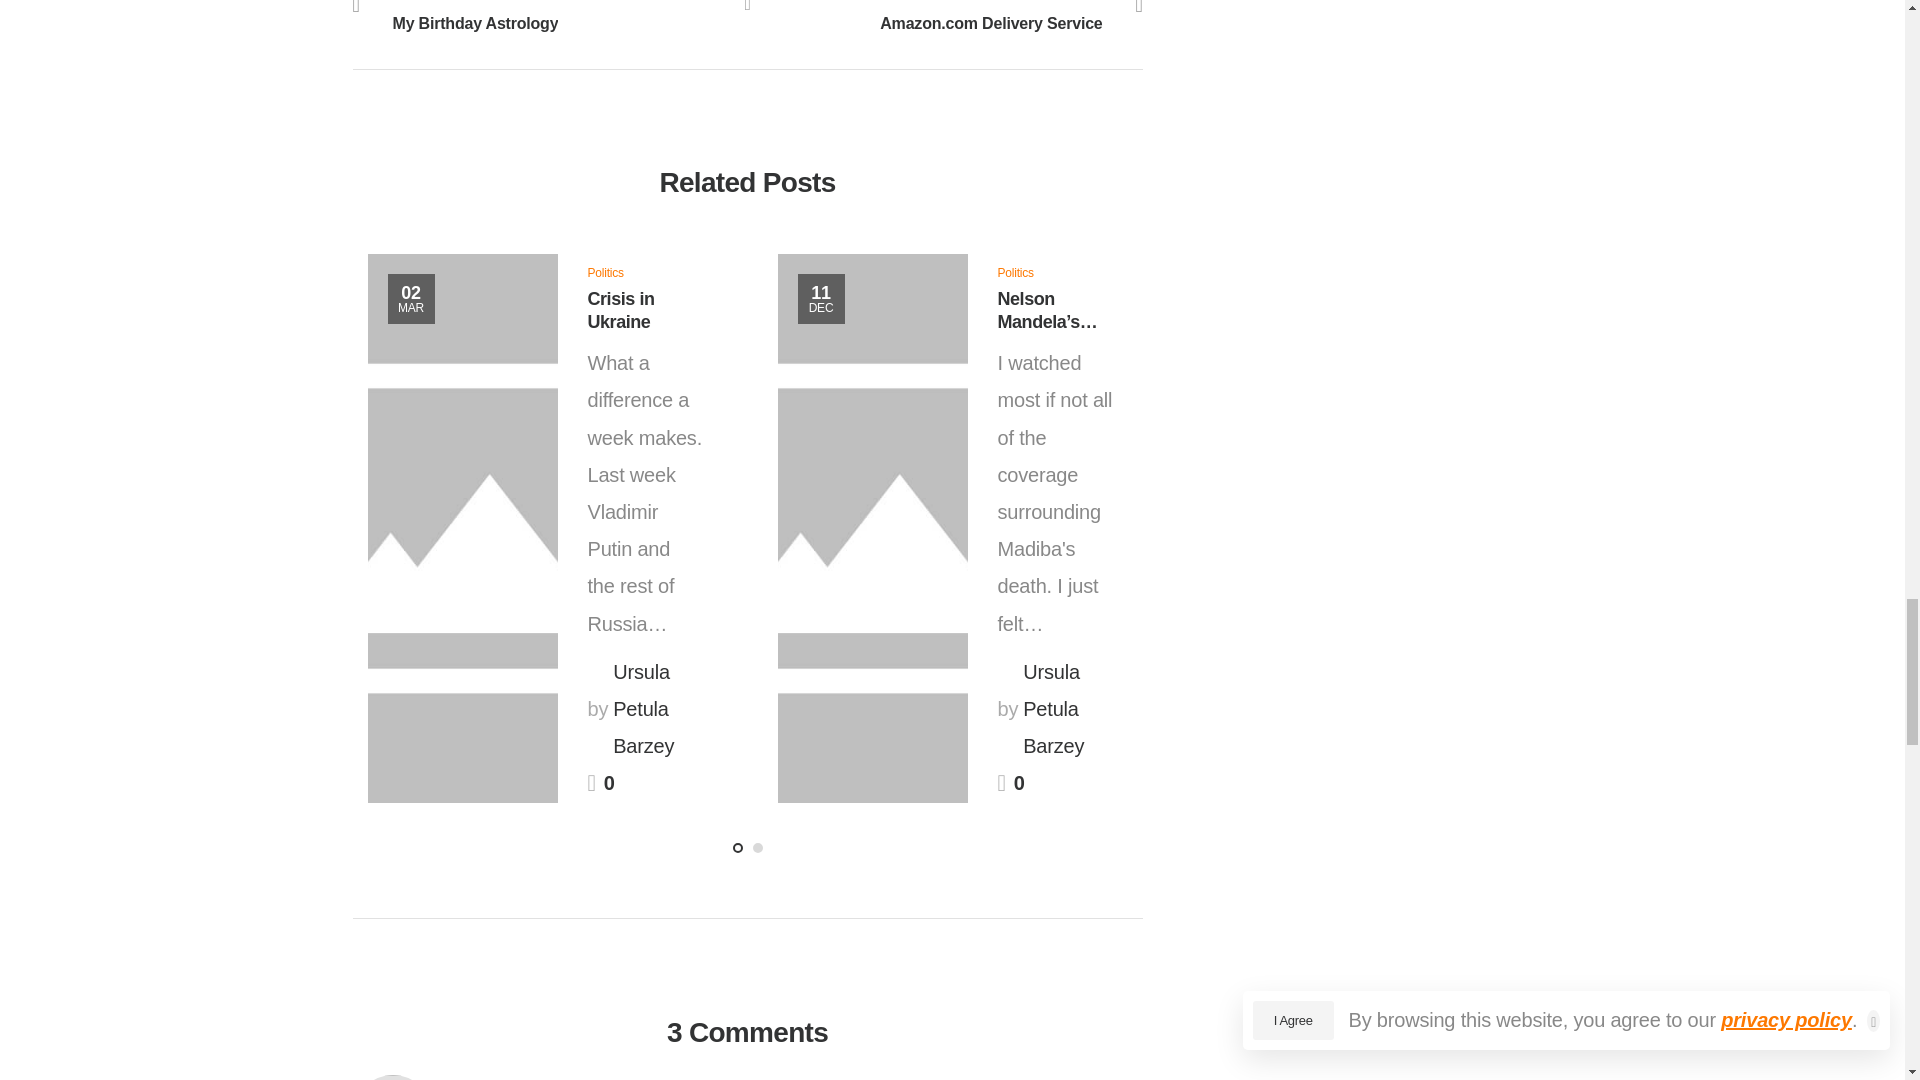 The image size is (1920, 1080). I want to click on Politics, so click(411, 299).